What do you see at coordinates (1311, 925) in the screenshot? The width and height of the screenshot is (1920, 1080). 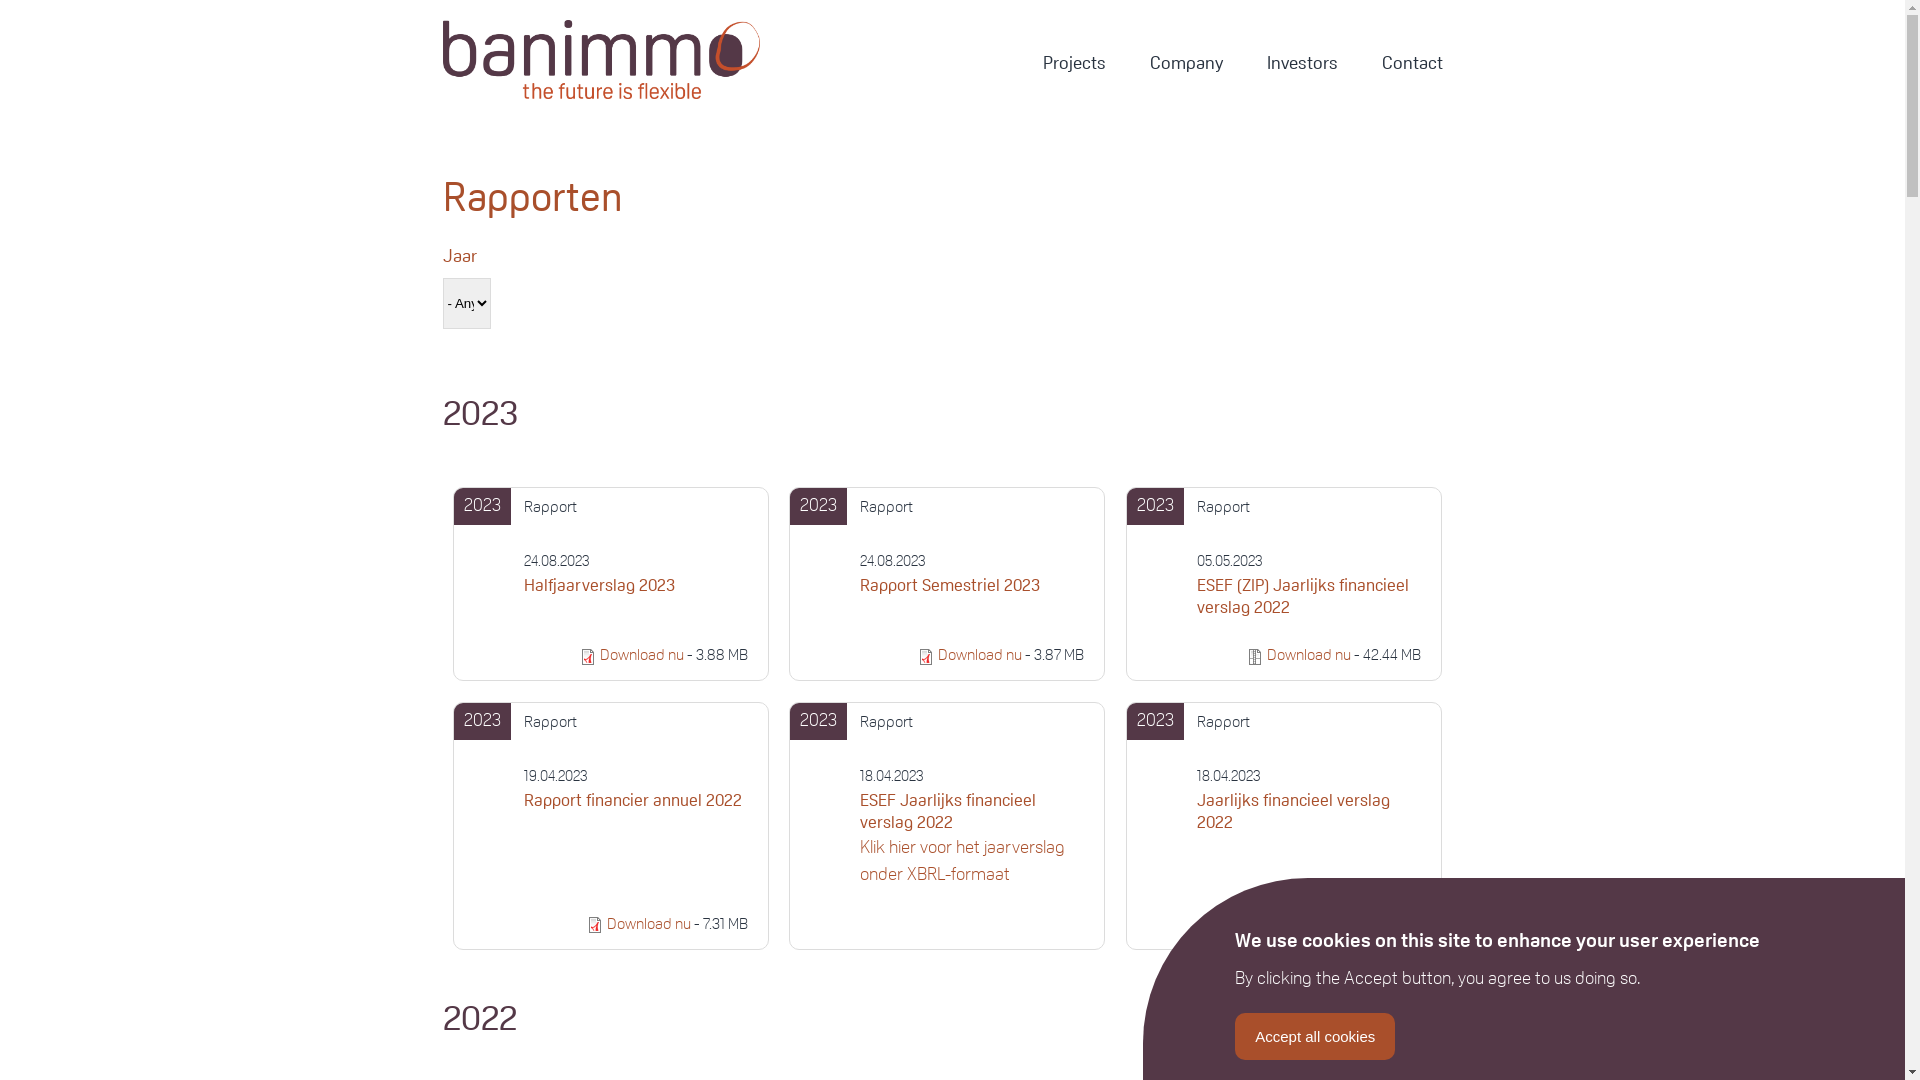 I see `Download nu` at bounding box center [1311, 925].